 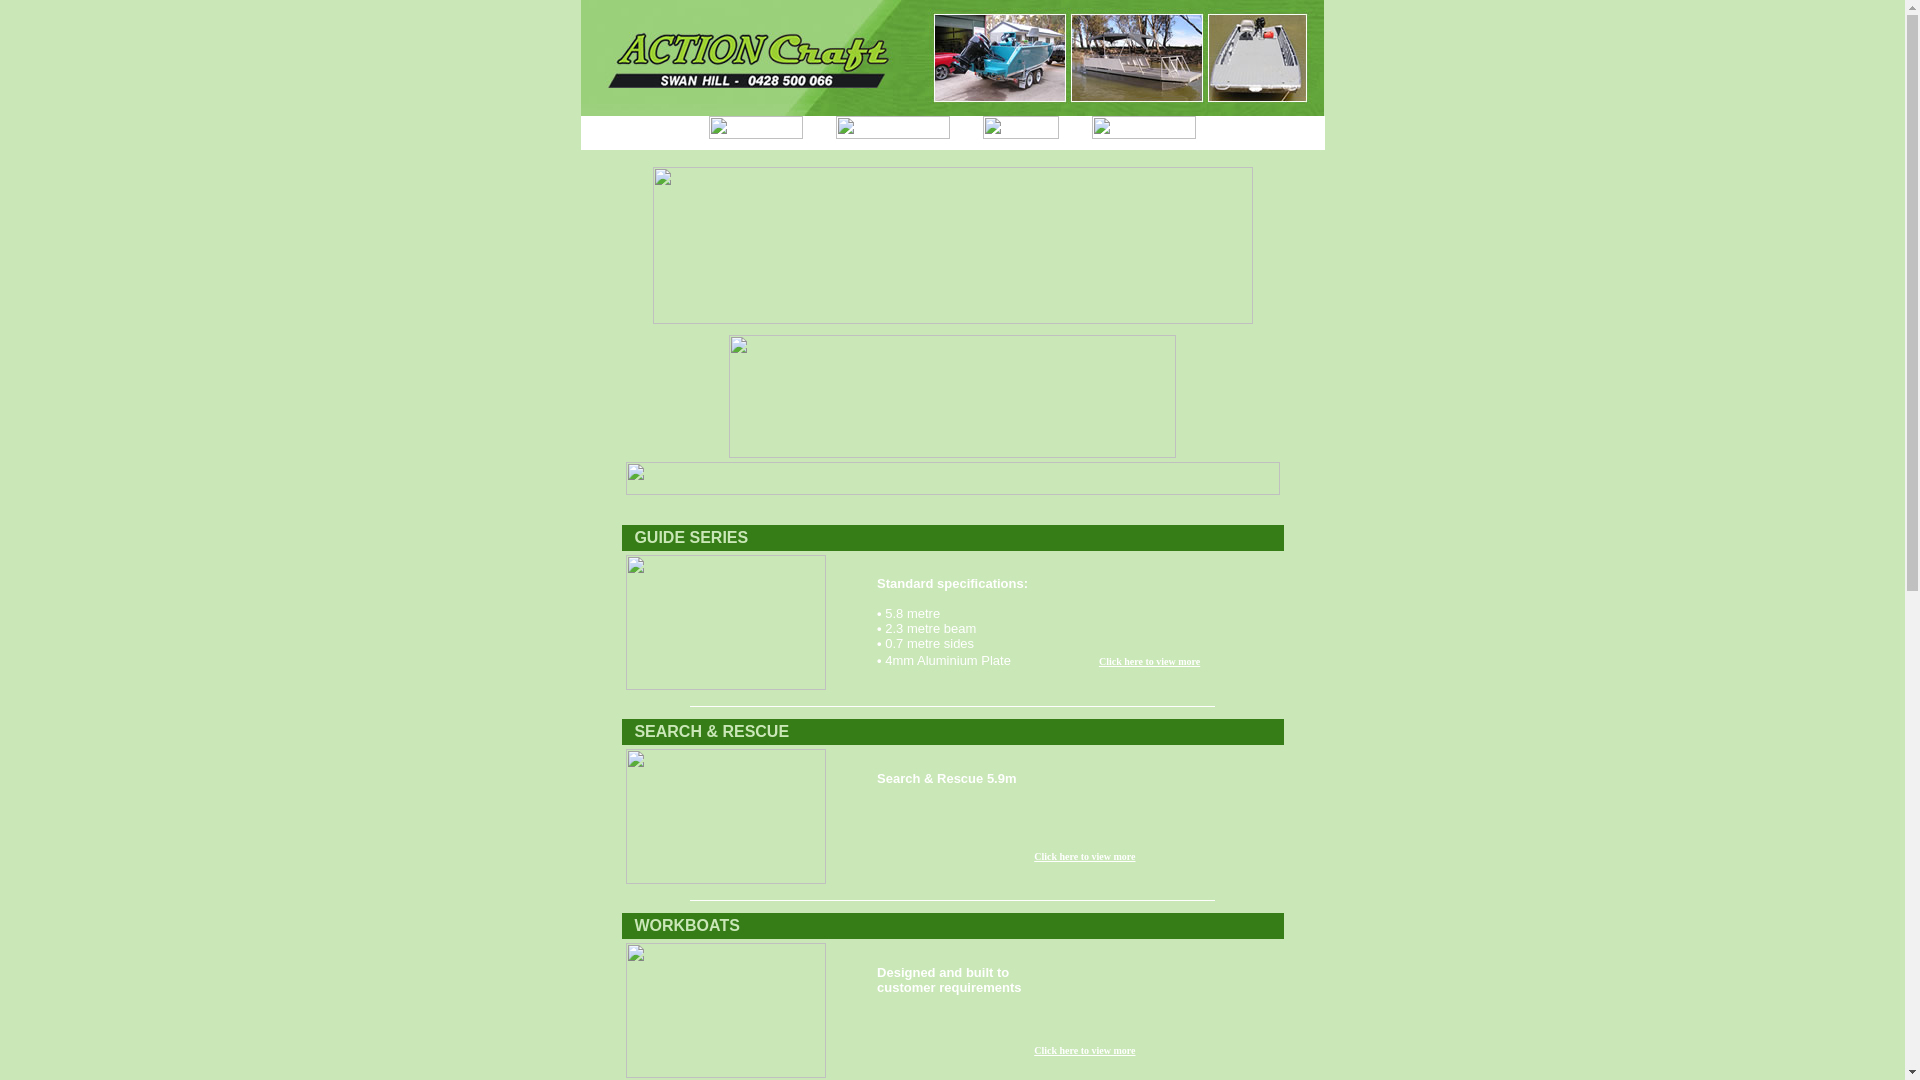 I want to click on Click here to view more, so click(x=1150, y=662).